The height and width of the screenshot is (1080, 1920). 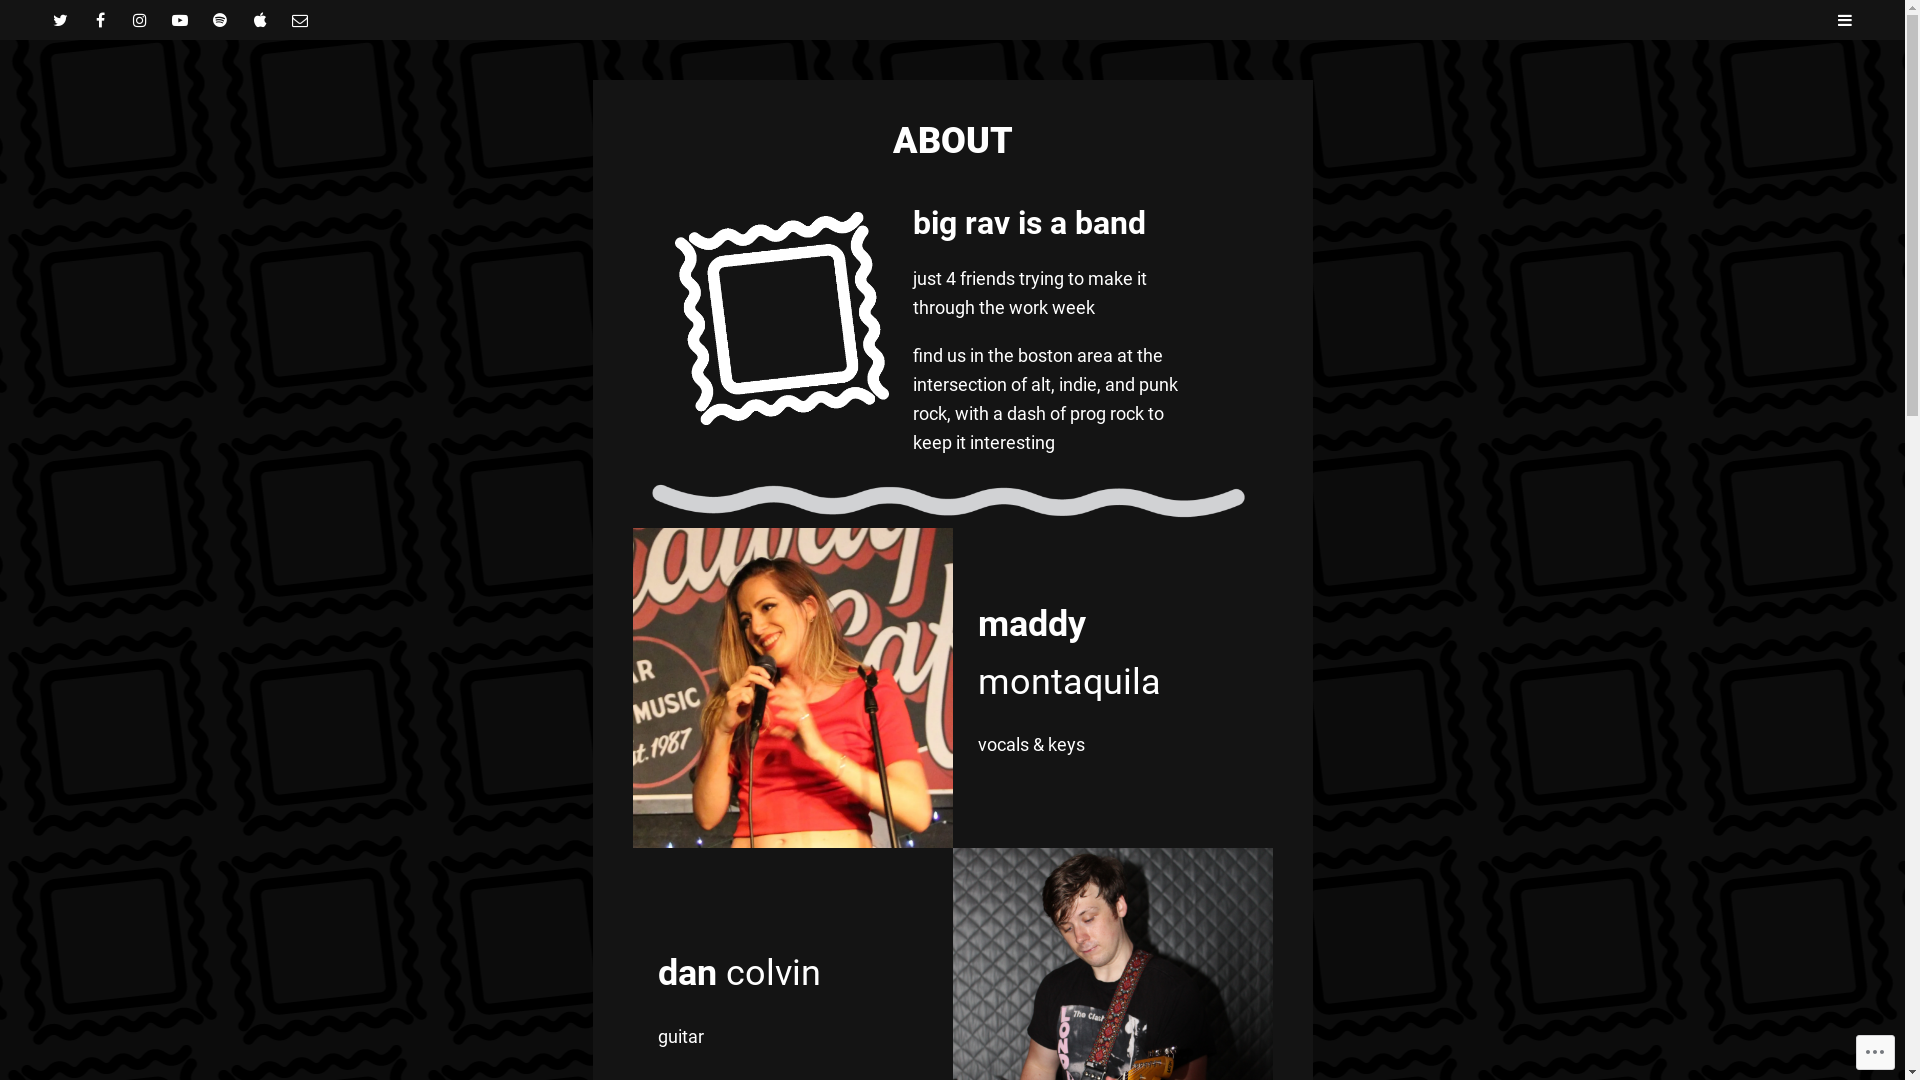 I want to click on YouTube, so click(x=180, y=20).